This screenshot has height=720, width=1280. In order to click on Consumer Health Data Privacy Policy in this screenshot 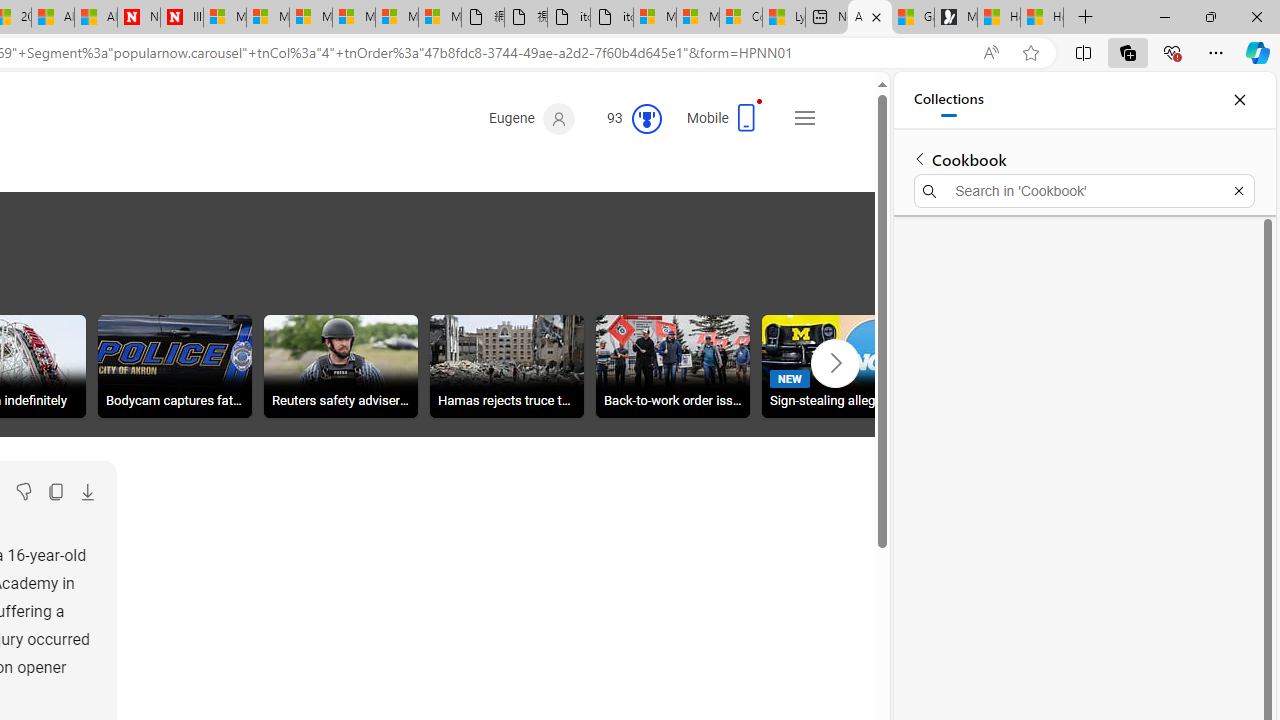, I will do `click(740, 18)`.